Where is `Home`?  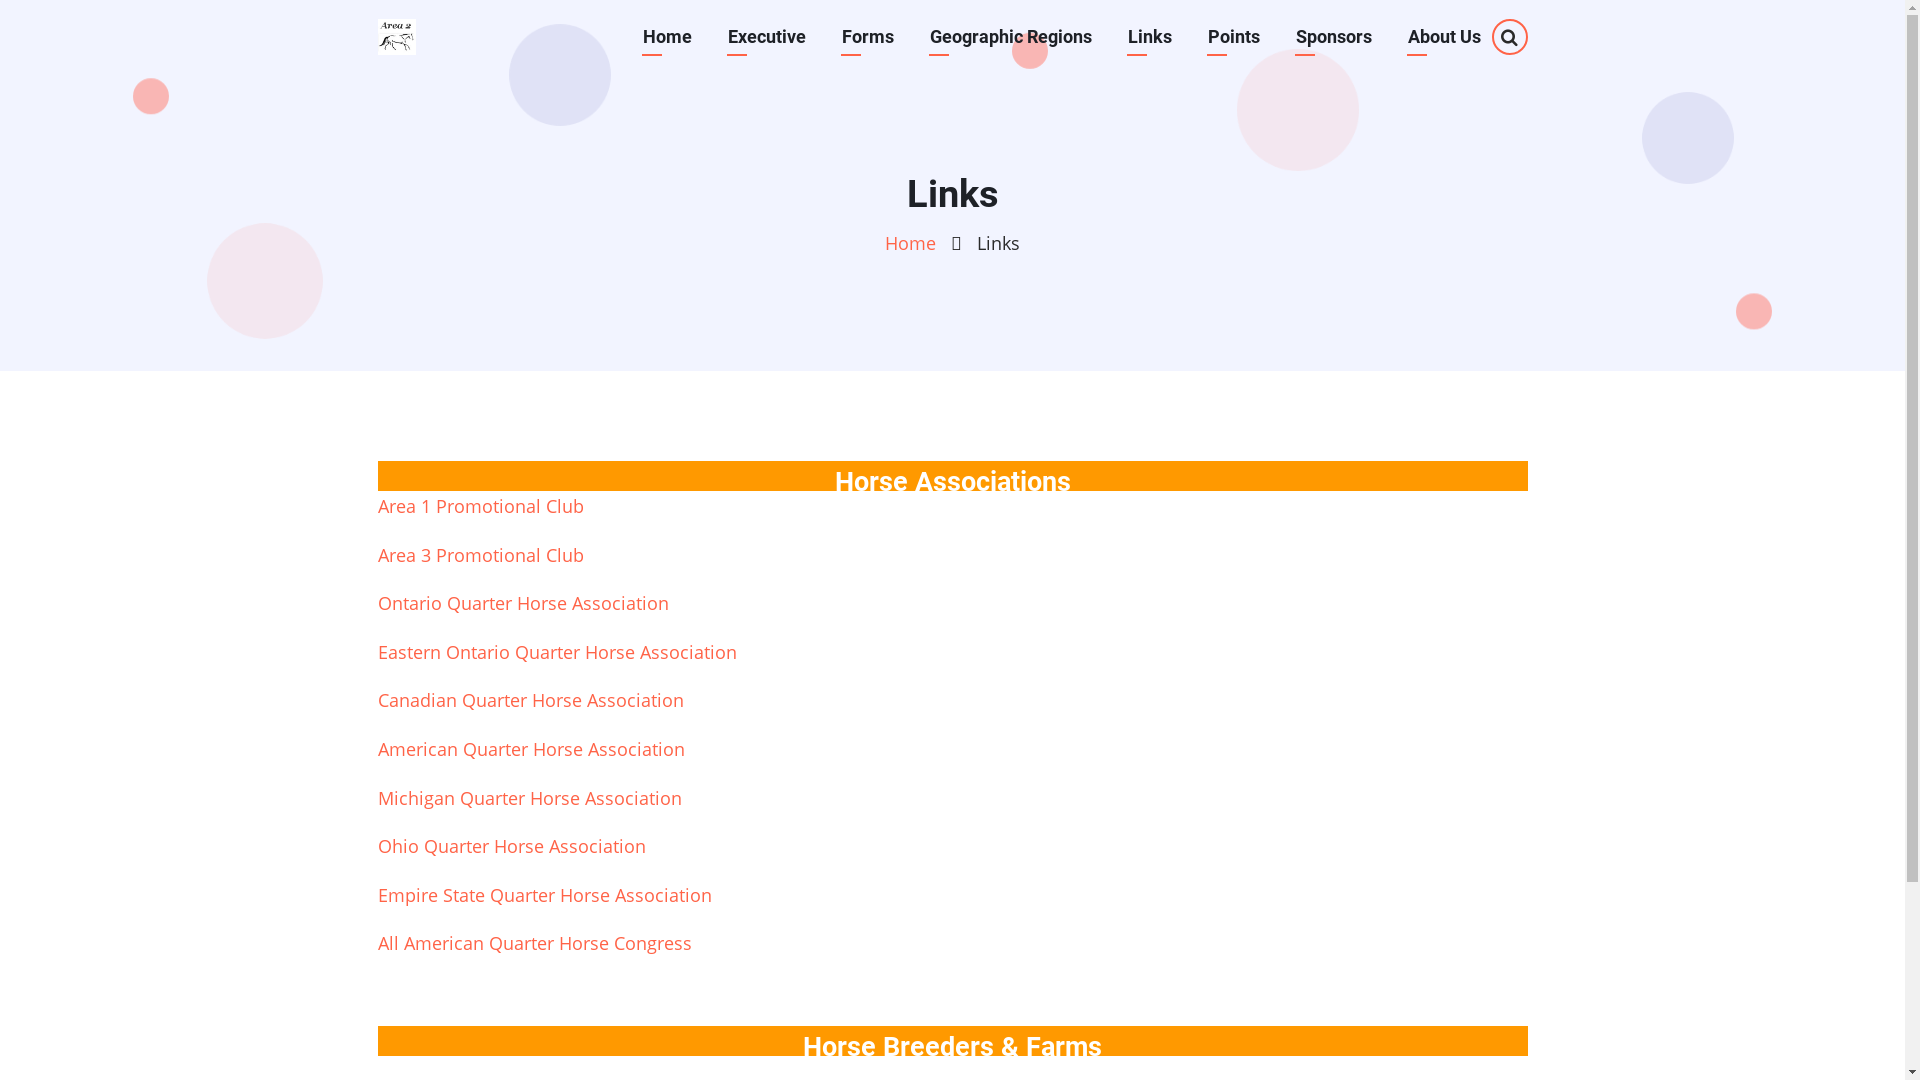 Home is located at coordinates (910, 243).